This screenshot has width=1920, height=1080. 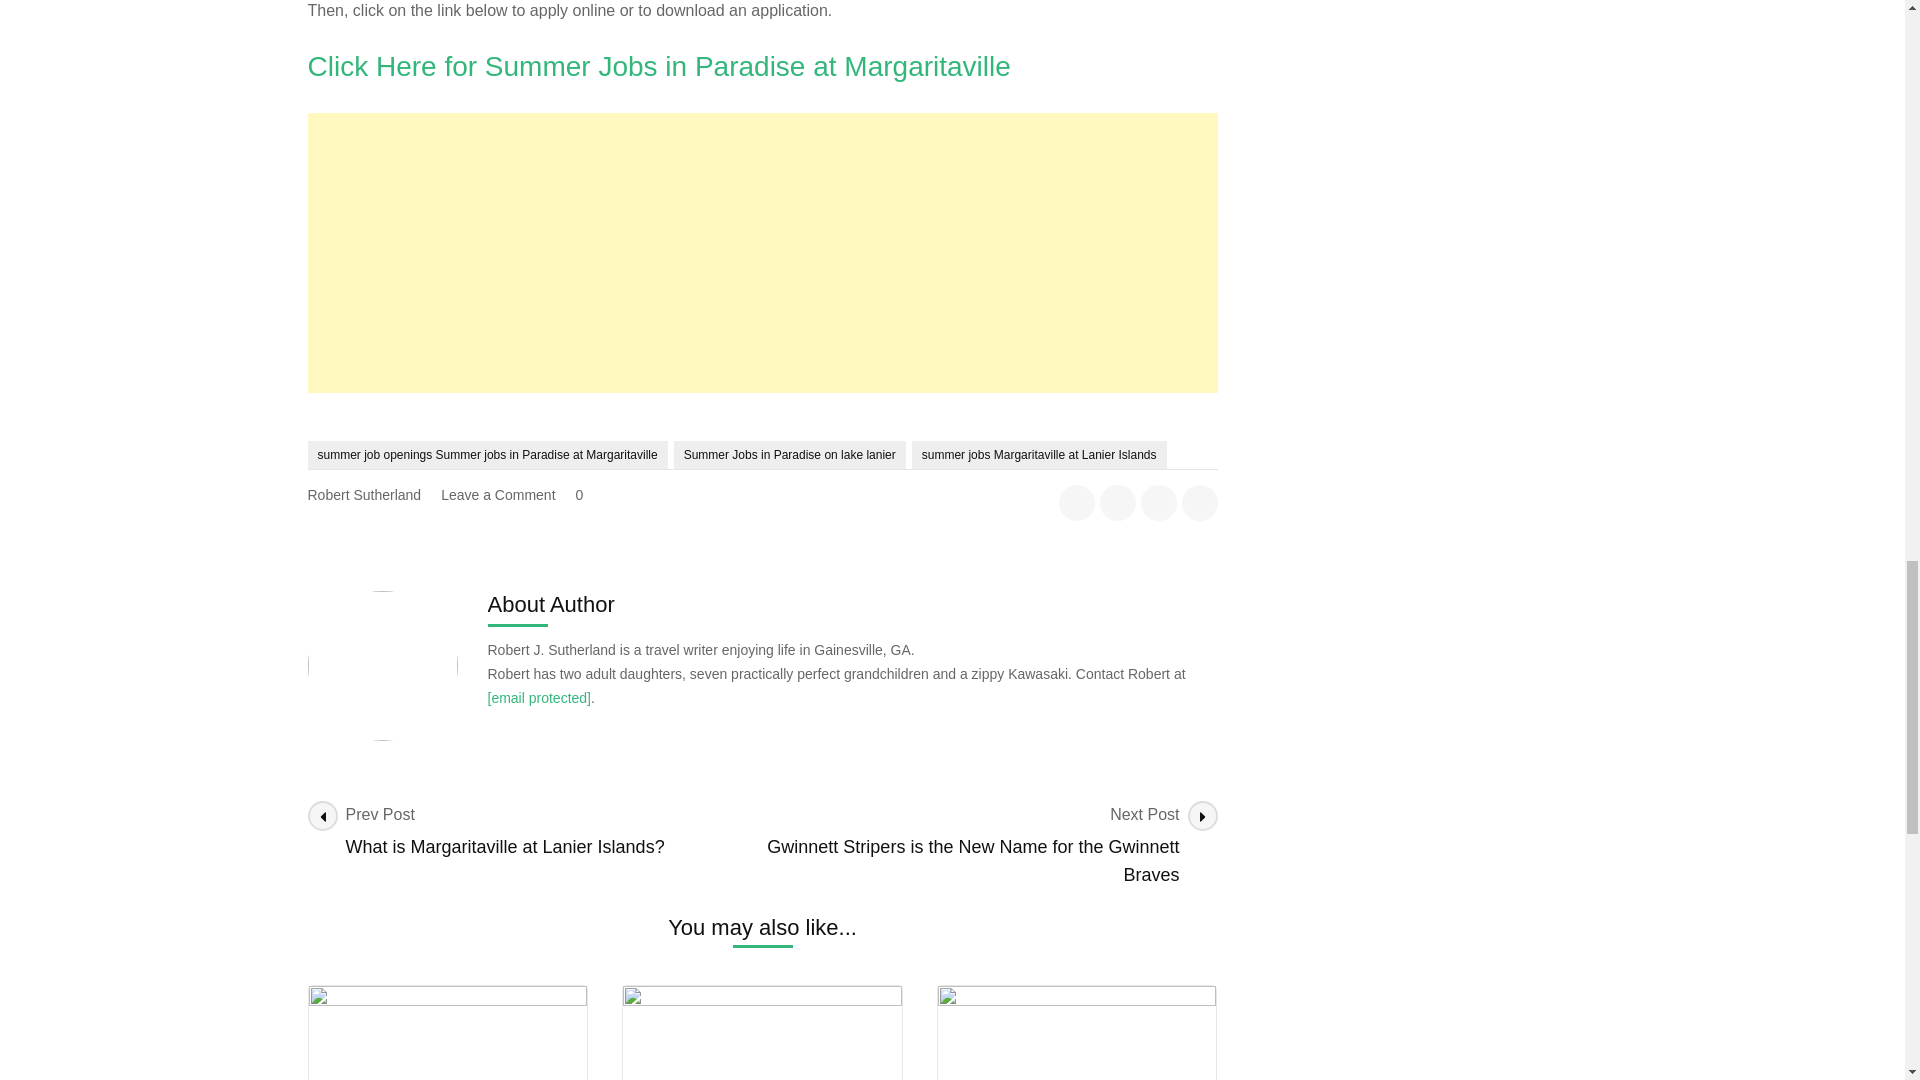 What do you see at coordinates (364, 495) in the screenshot?
I see `Robert Sutherland` at bounding box center [364, 495].